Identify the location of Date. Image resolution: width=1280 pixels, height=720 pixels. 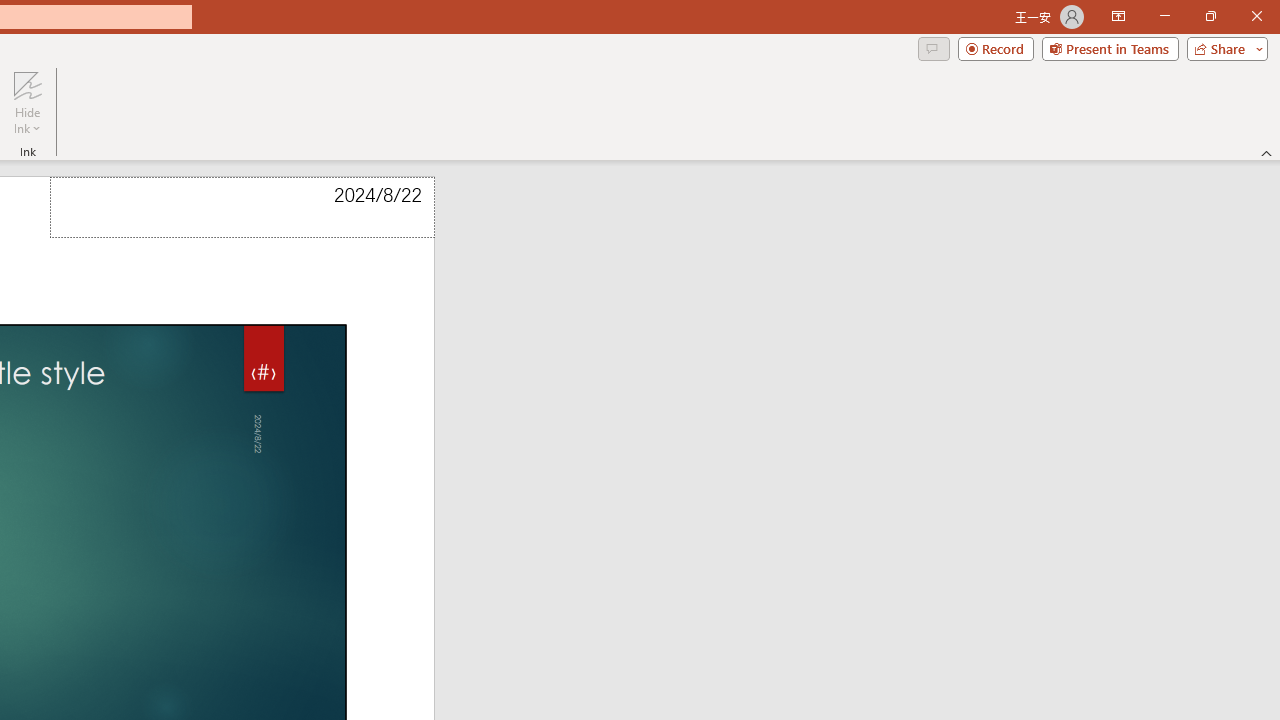
(242, 208).